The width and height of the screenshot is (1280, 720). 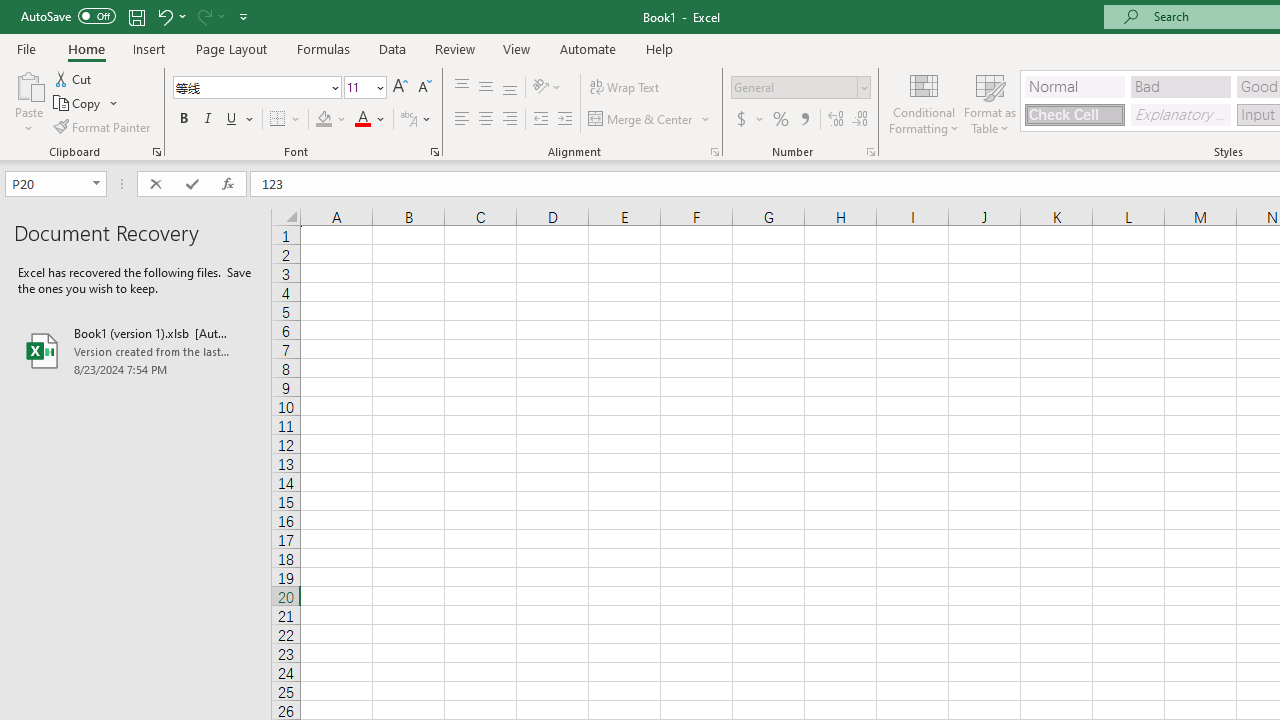 I want to click on Center, so click(x=485, y=120).